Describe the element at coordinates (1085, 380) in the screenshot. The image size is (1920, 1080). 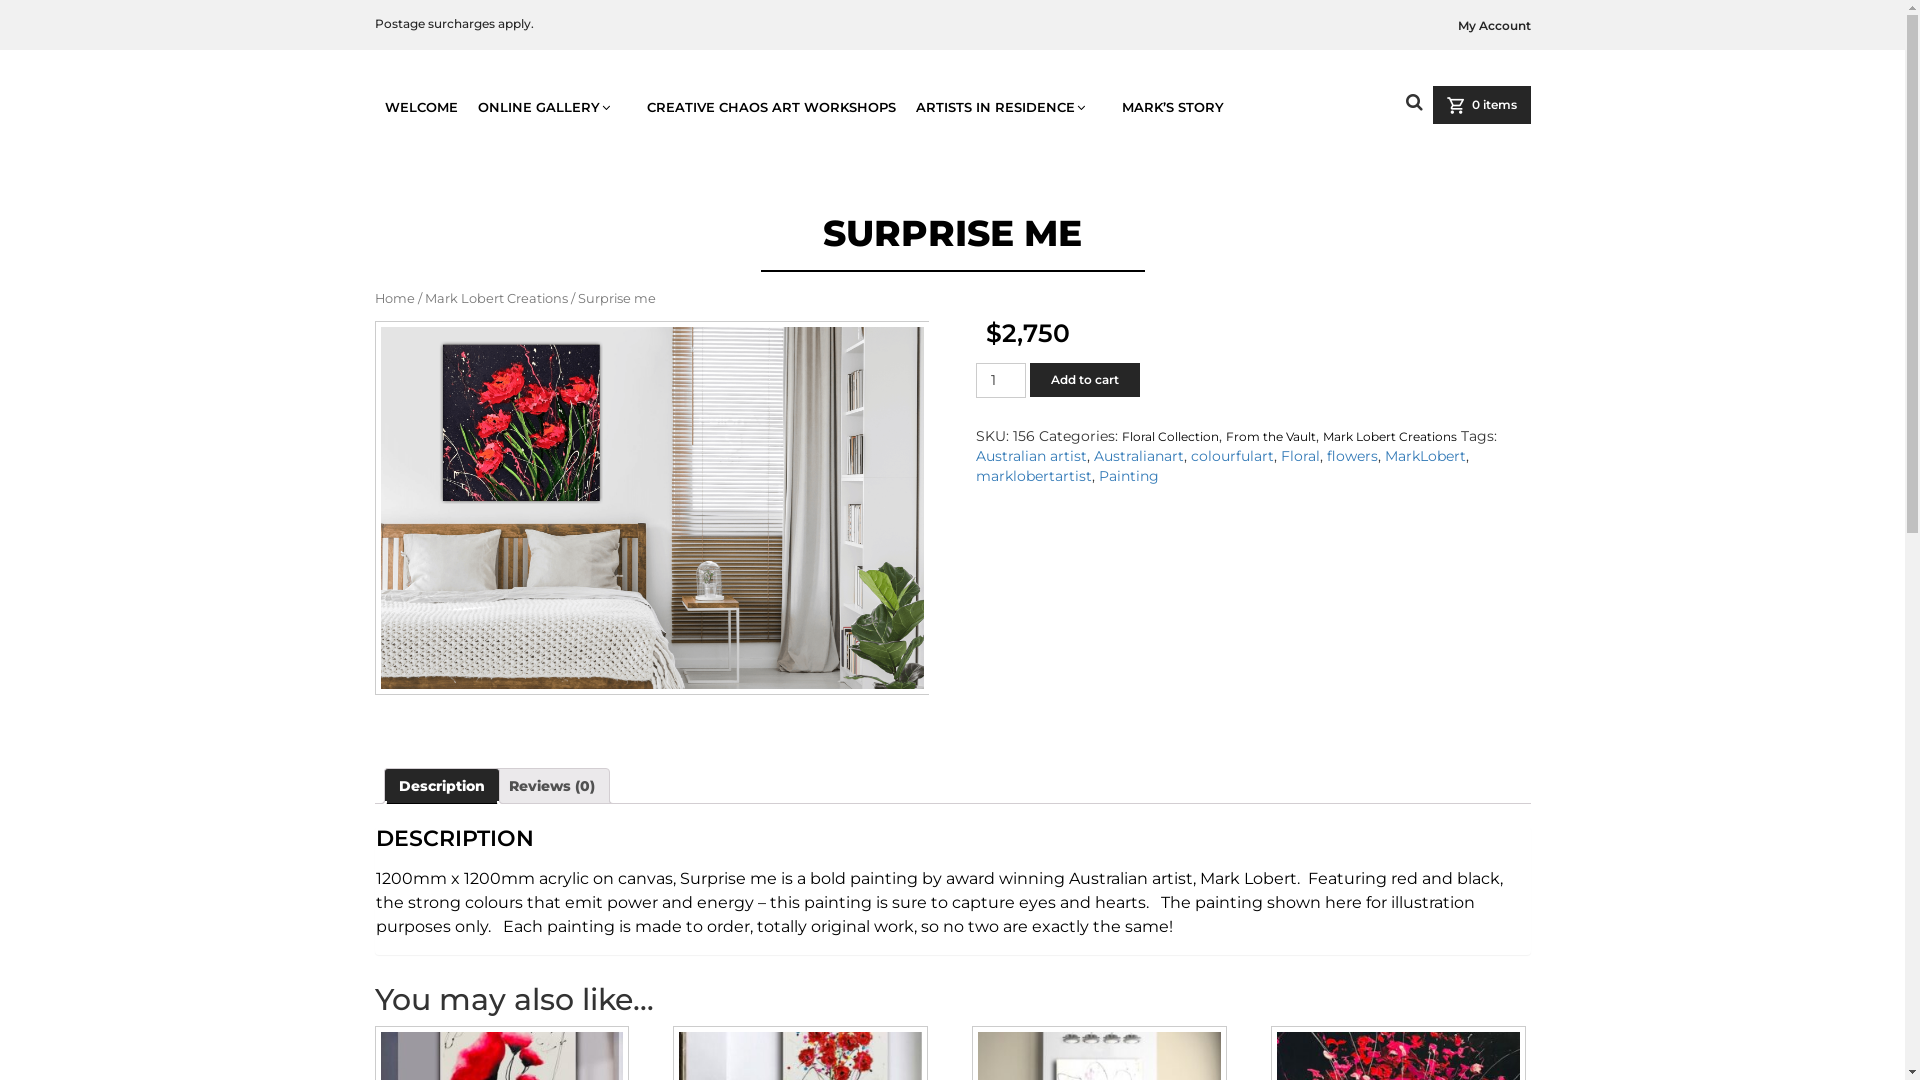
I see `Add to cart` at that location.